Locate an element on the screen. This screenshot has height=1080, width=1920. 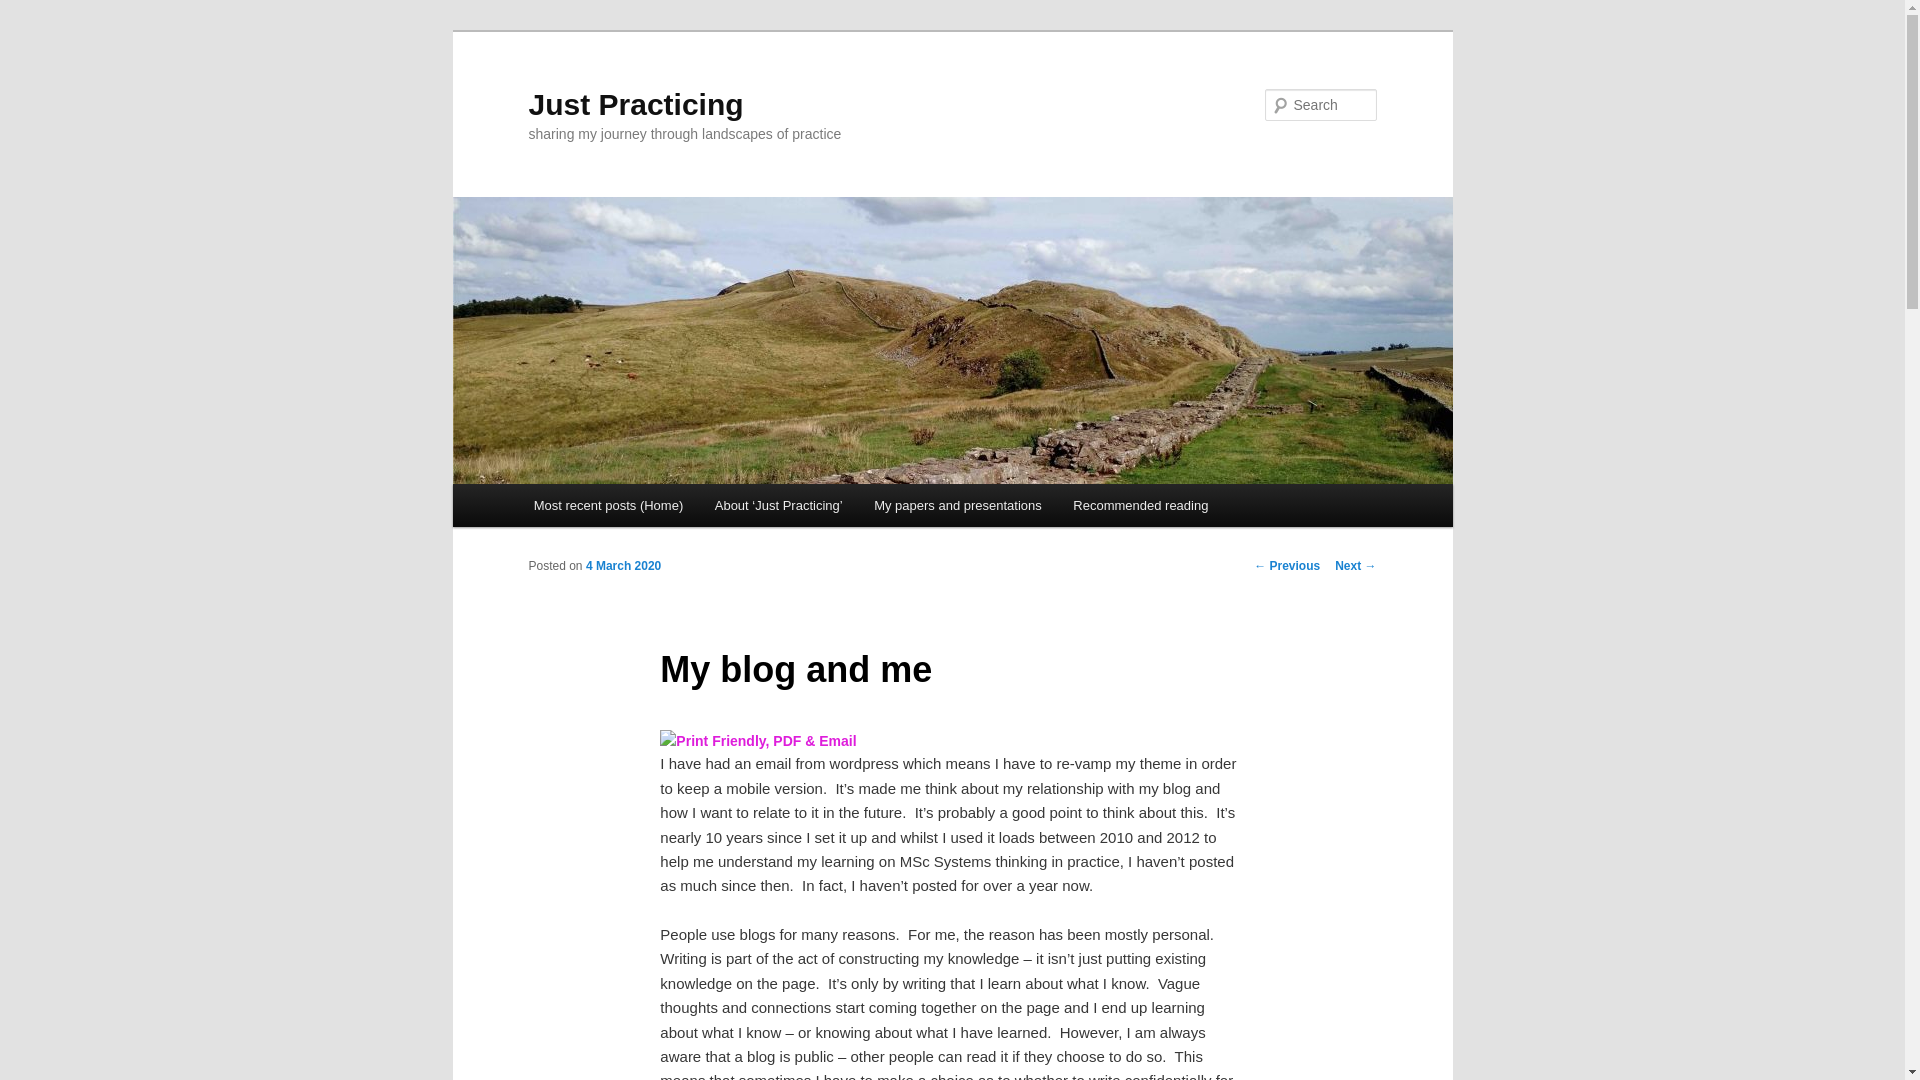
Just Practicing is located at coordinates (636, 104).